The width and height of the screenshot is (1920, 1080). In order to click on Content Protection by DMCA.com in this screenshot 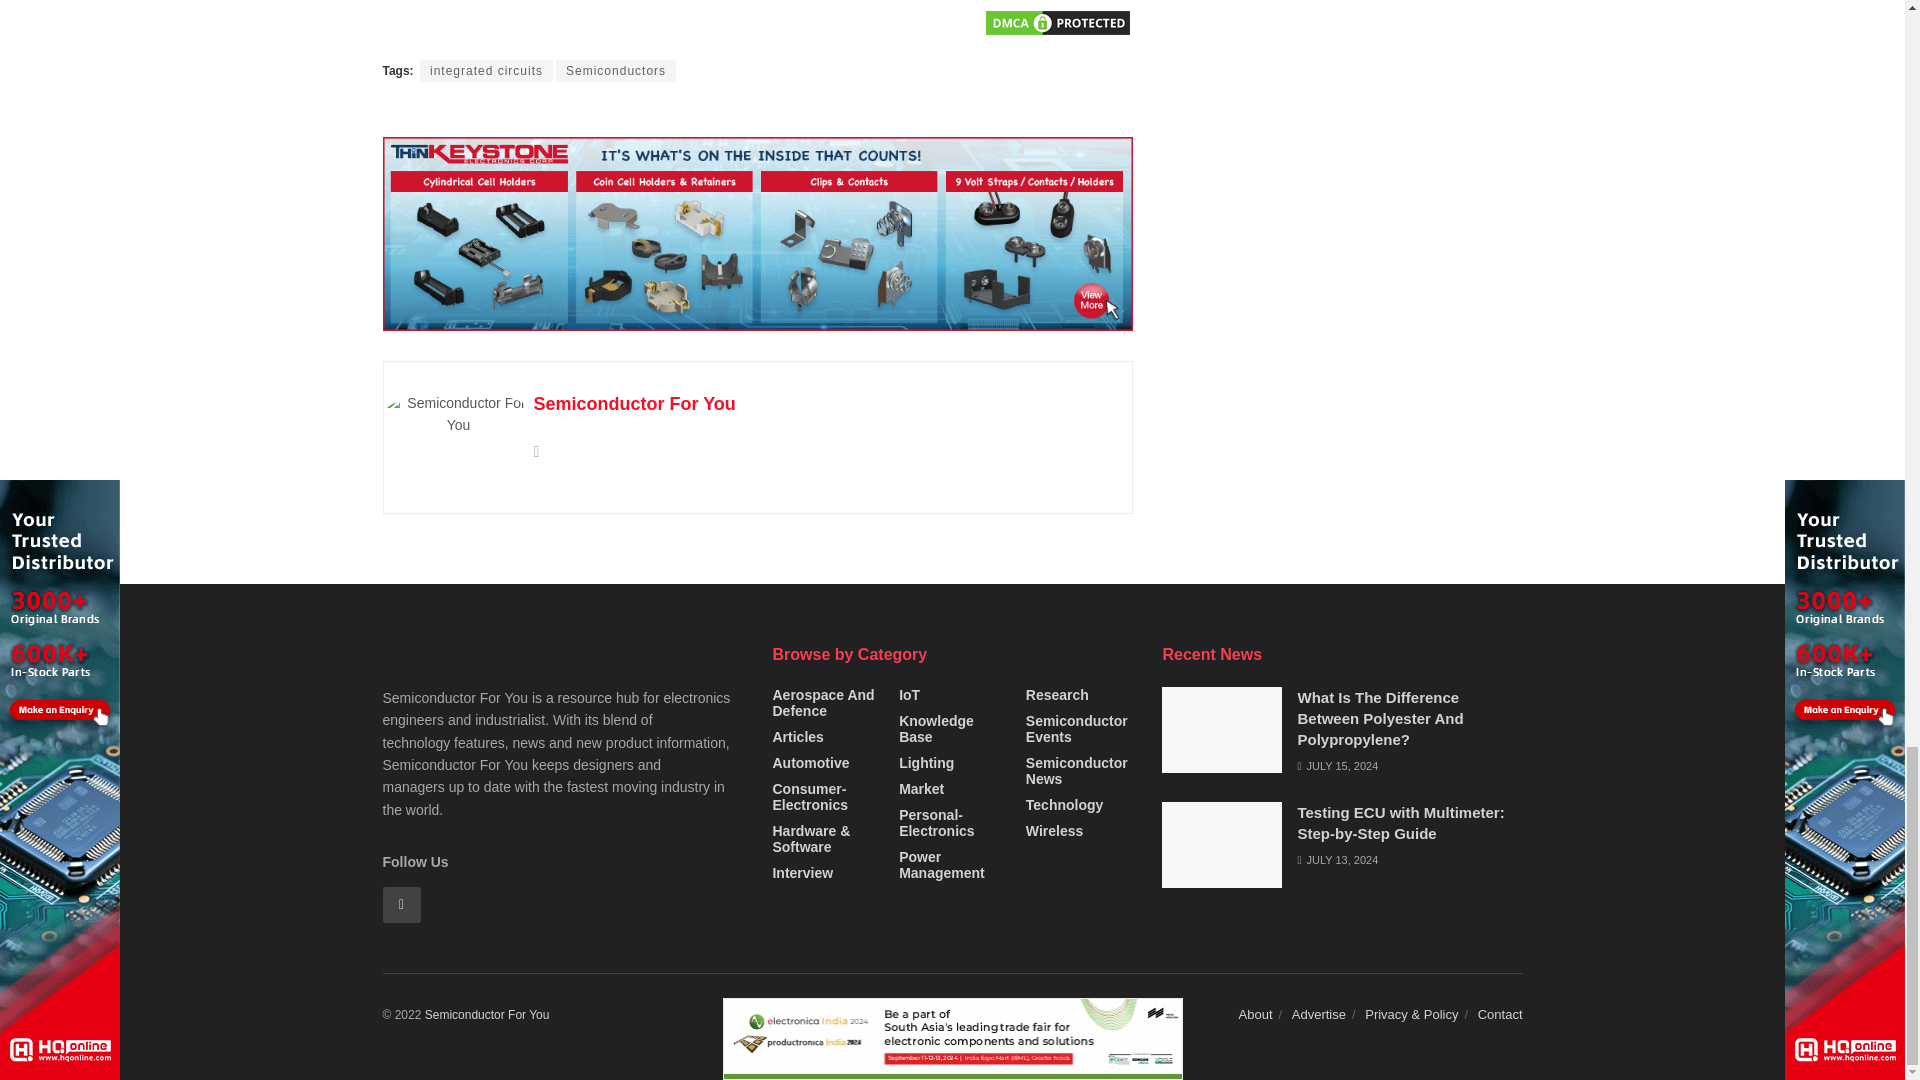, I will do `click(1056, 22)`.